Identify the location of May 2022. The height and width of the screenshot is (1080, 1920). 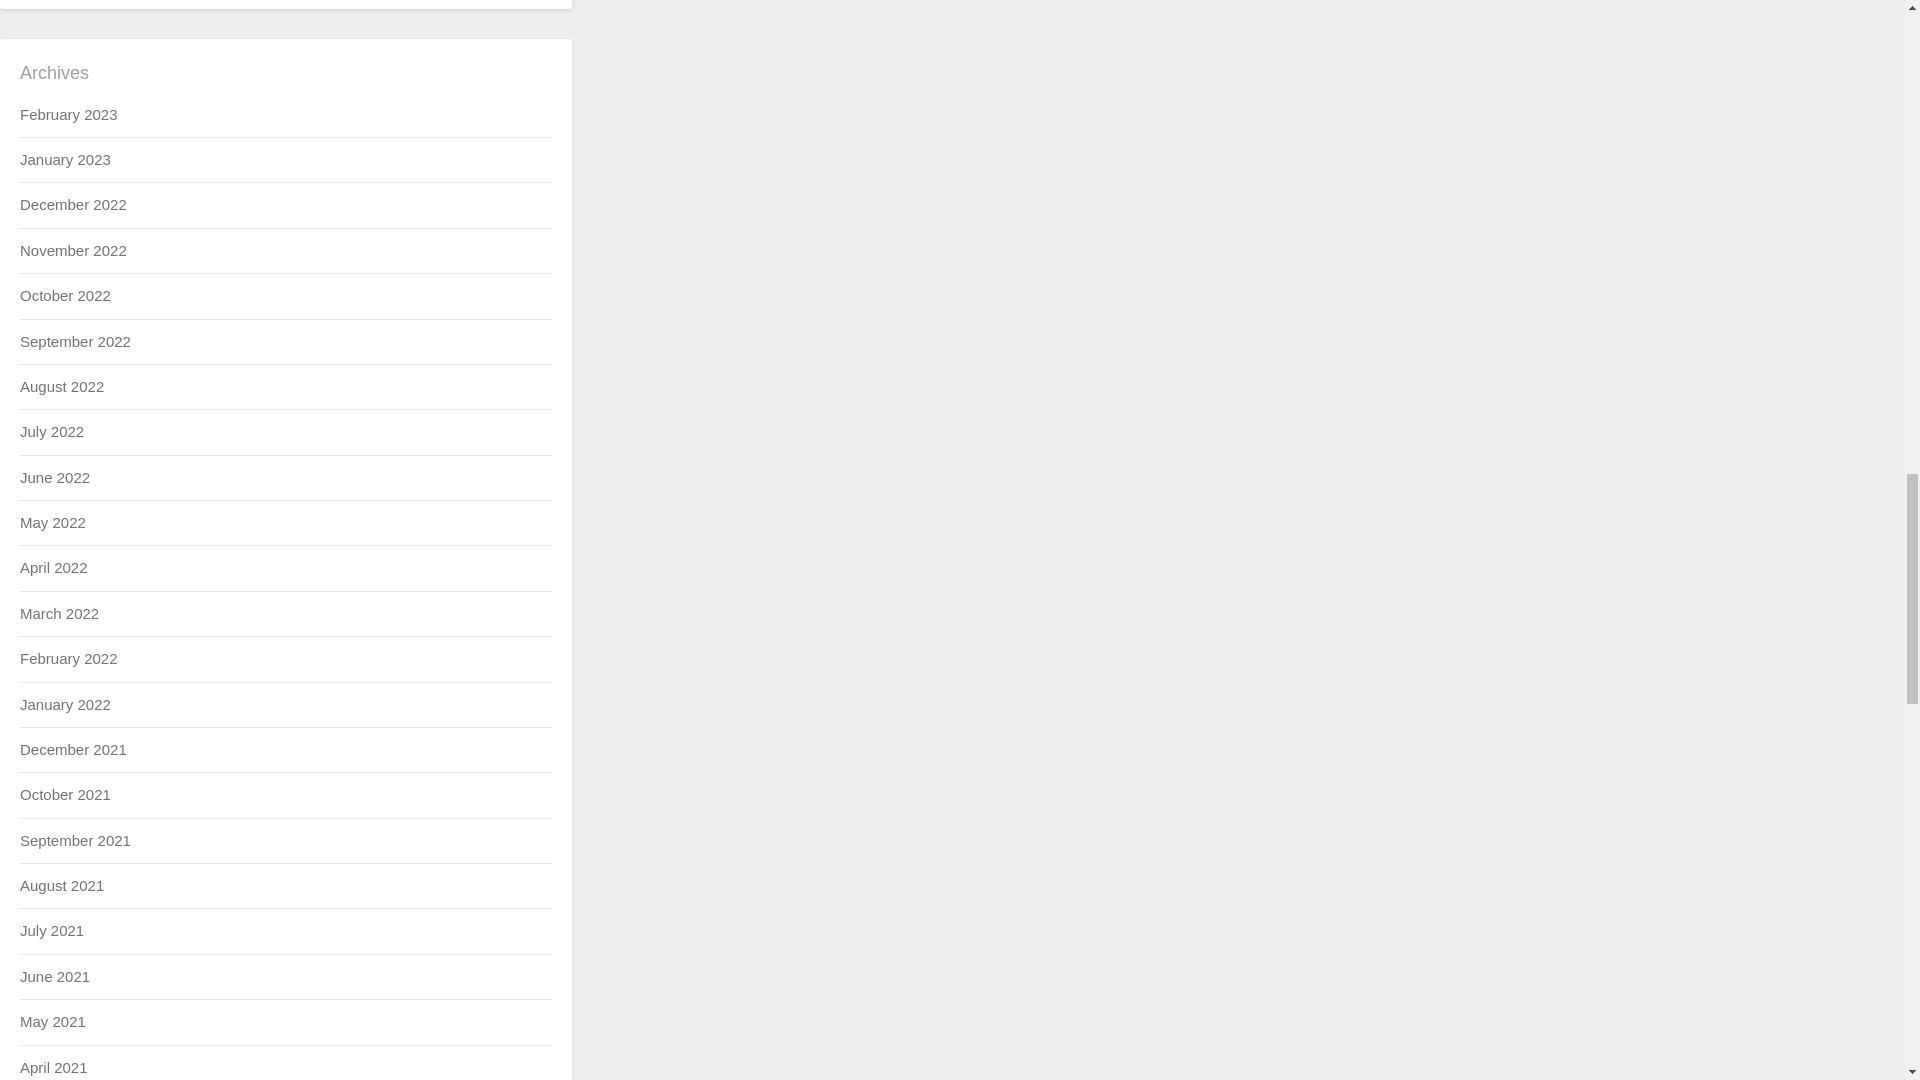
(52, 522).